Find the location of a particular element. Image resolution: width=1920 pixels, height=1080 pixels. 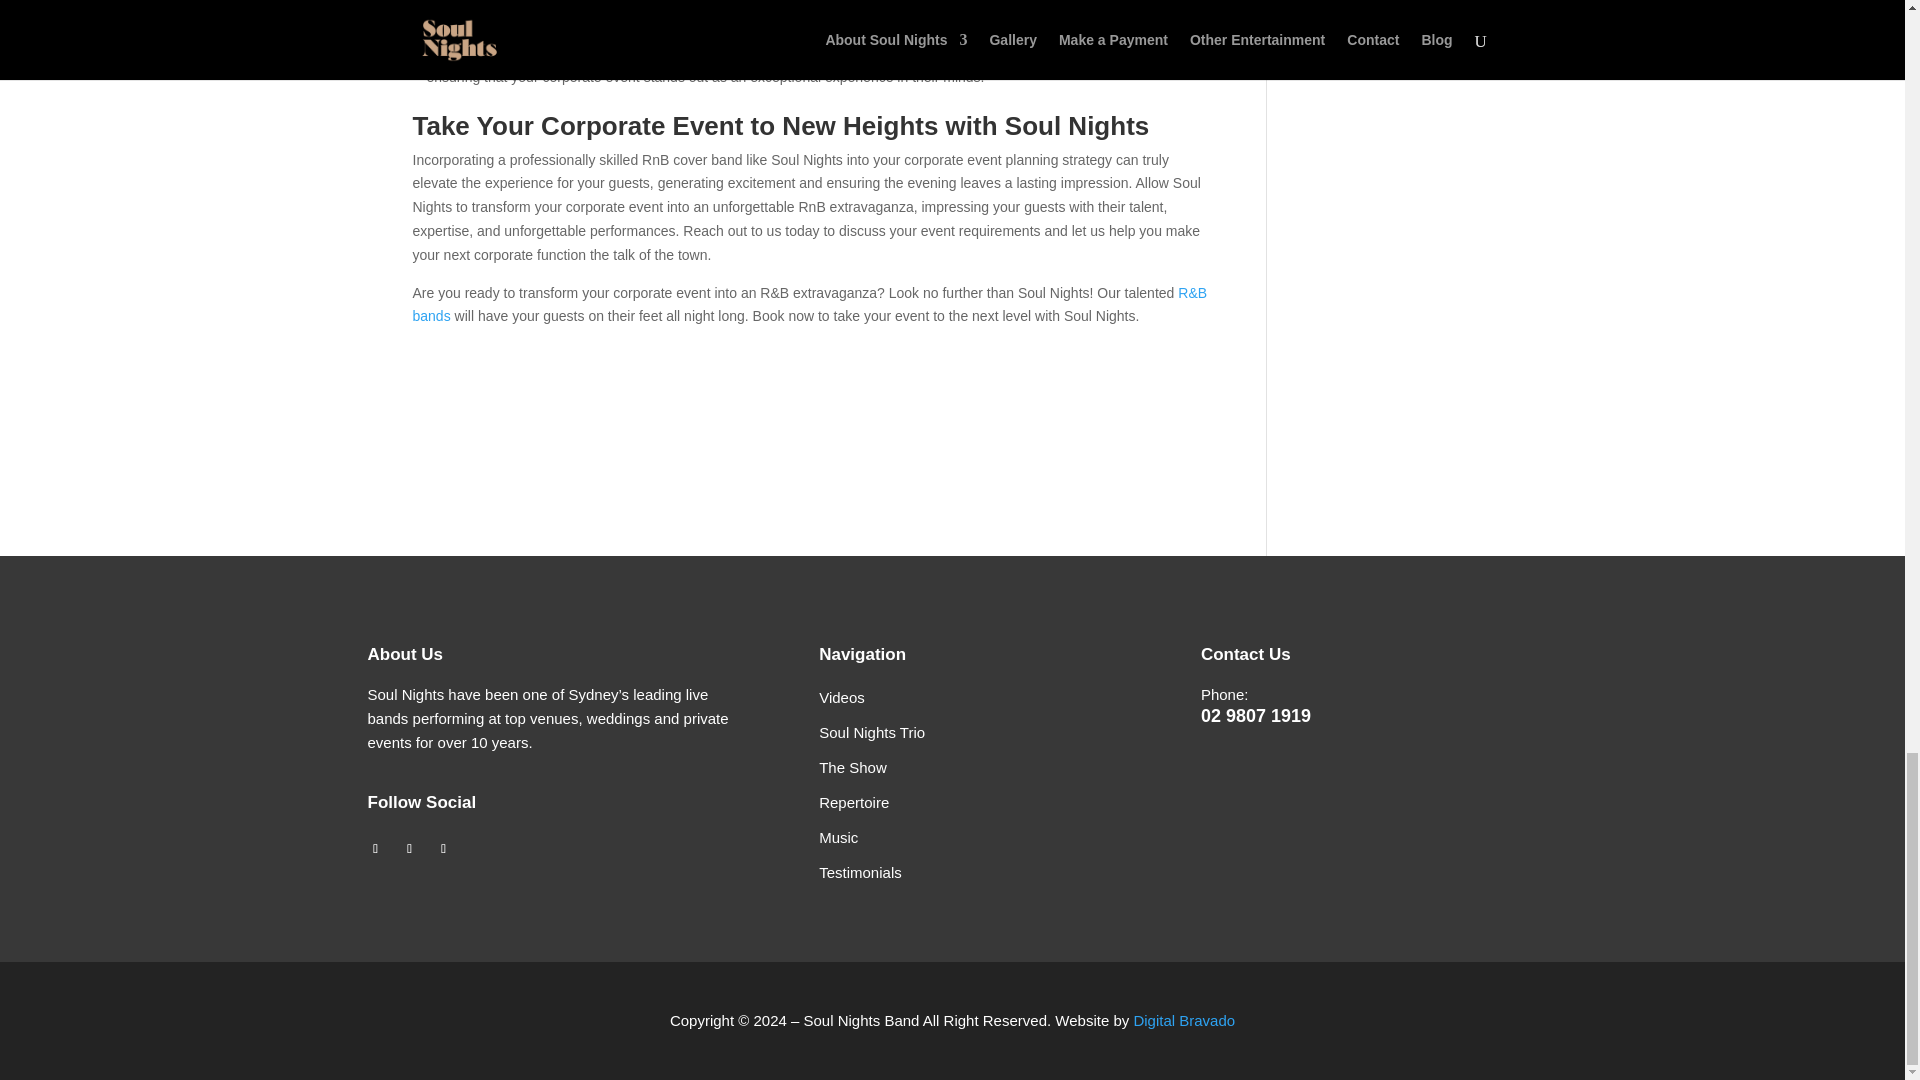

Follow on Youtube is located at coordinates (408, 848).